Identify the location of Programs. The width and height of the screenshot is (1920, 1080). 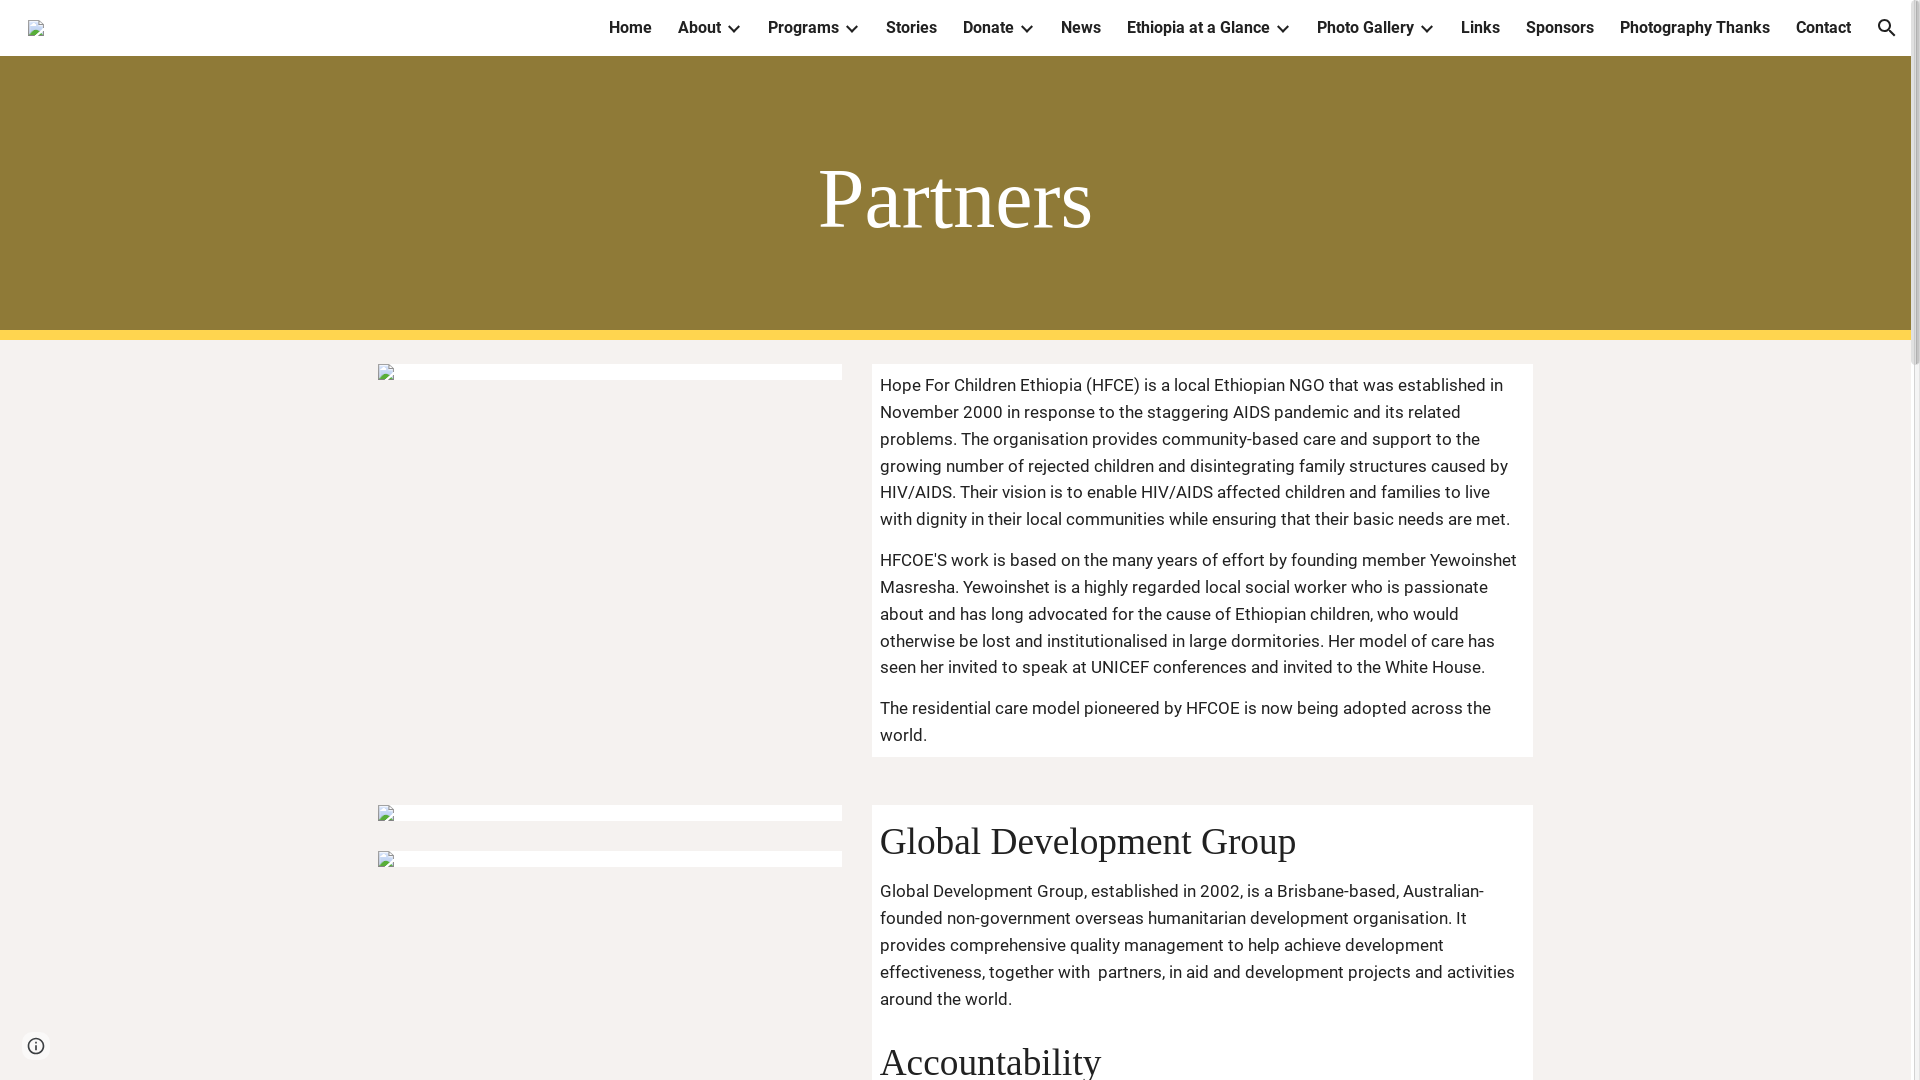
(804, 28).